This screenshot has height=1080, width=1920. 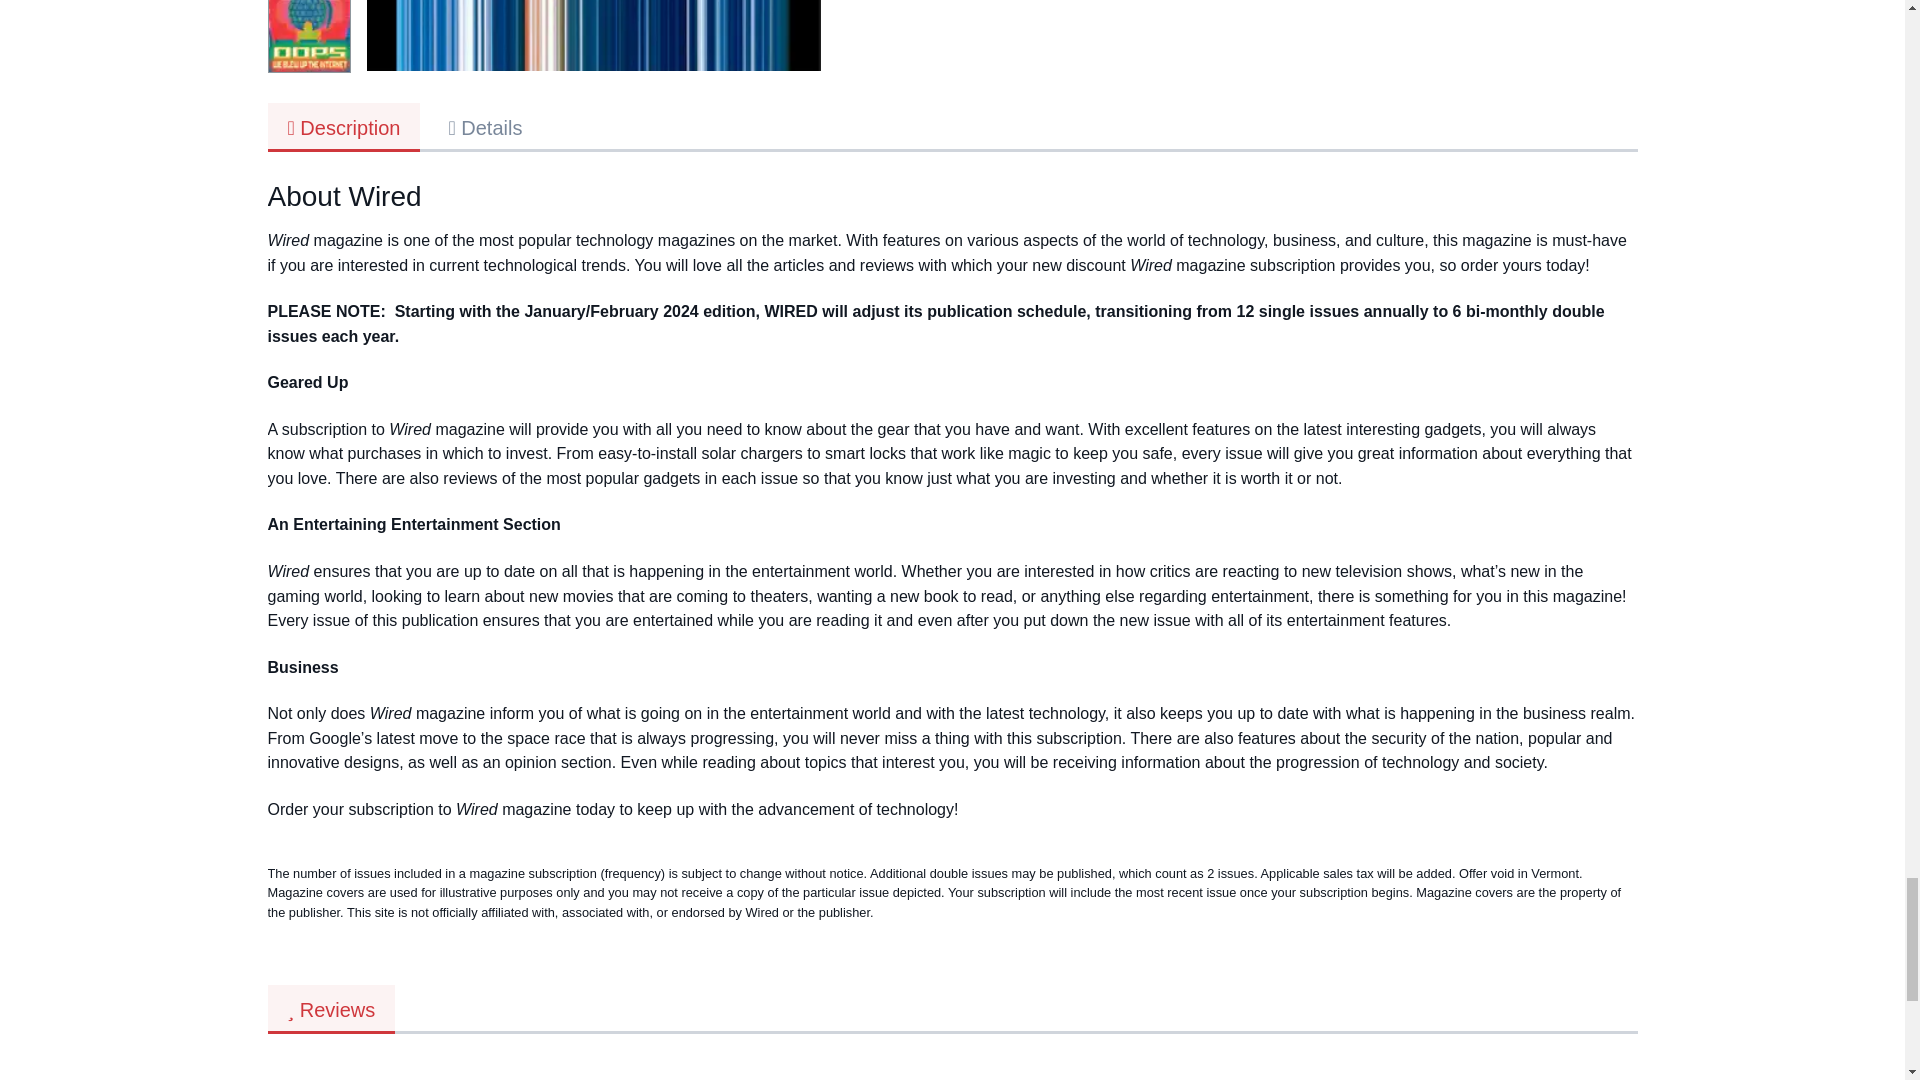 I want to click on Wired, so click(x=594, y=35).